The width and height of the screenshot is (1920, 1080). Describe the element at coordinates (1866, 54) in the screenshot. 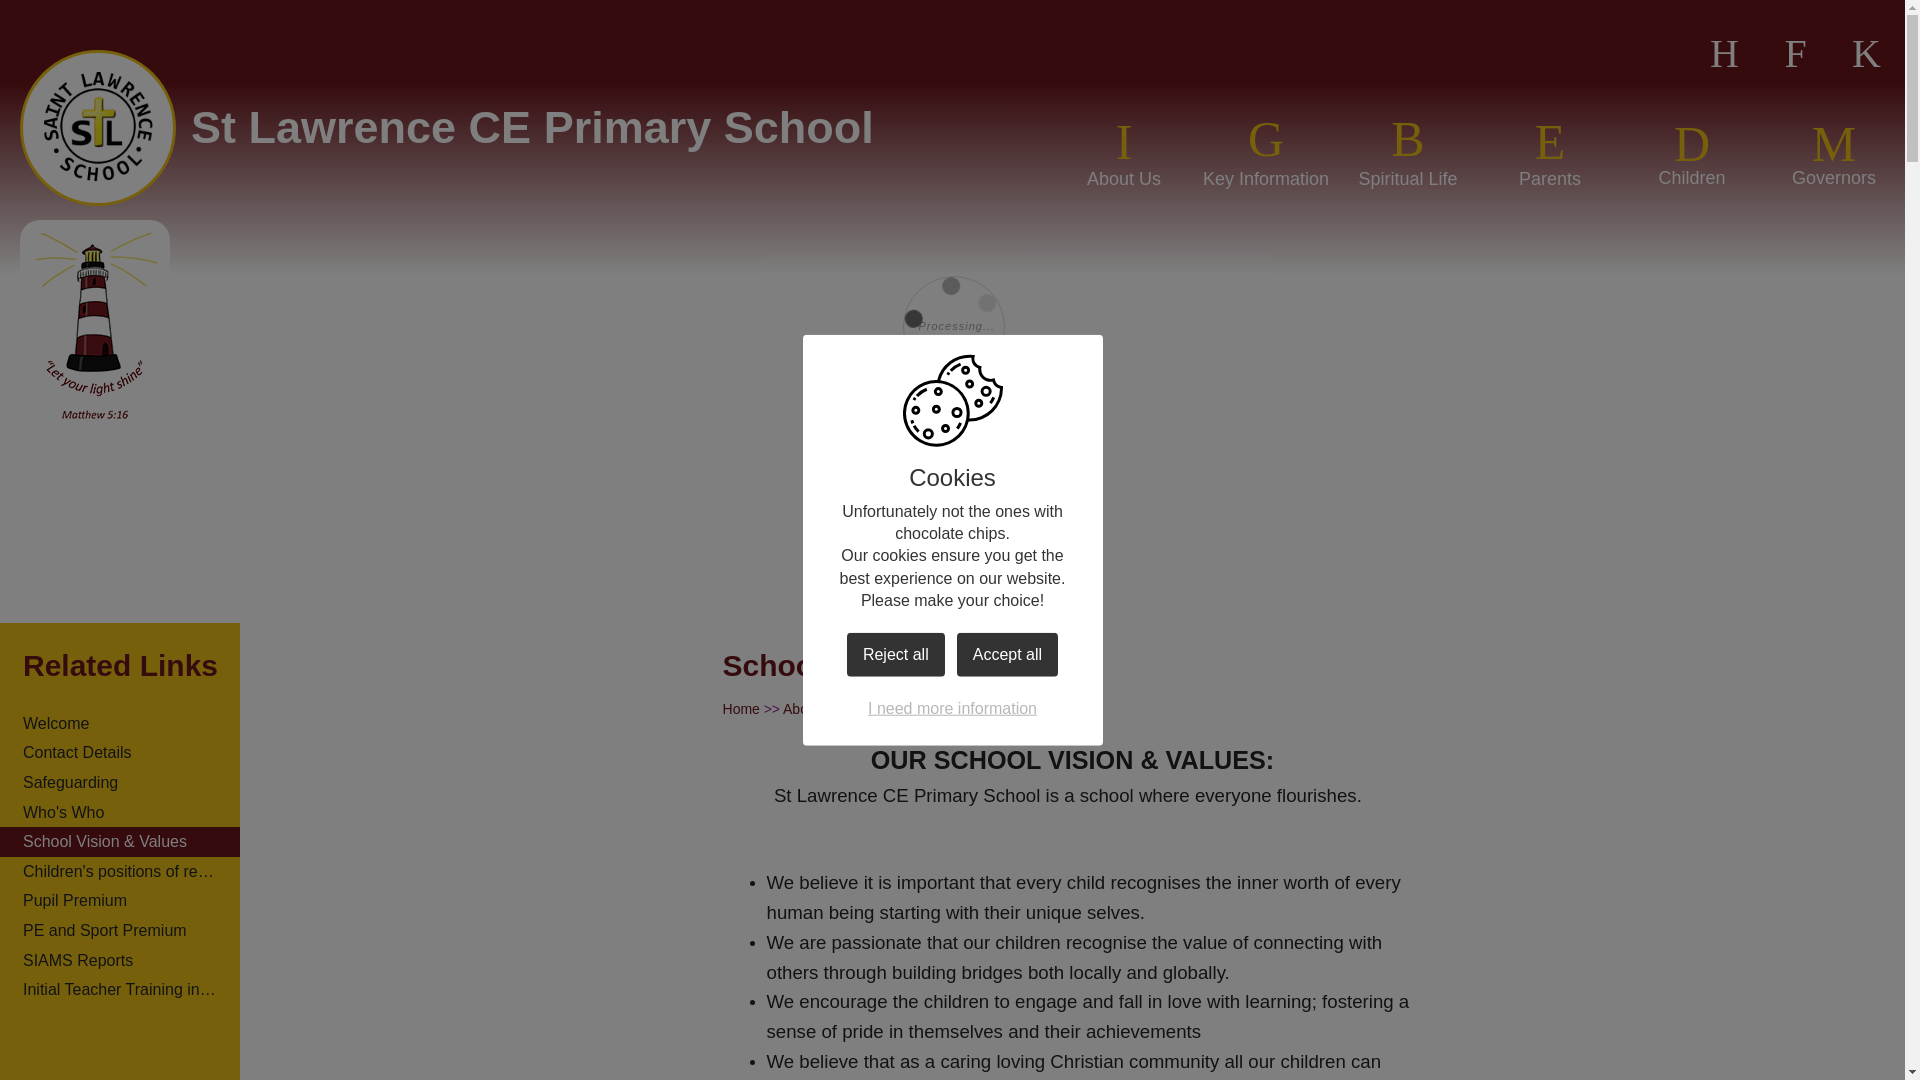

I see `Log in` at that location.